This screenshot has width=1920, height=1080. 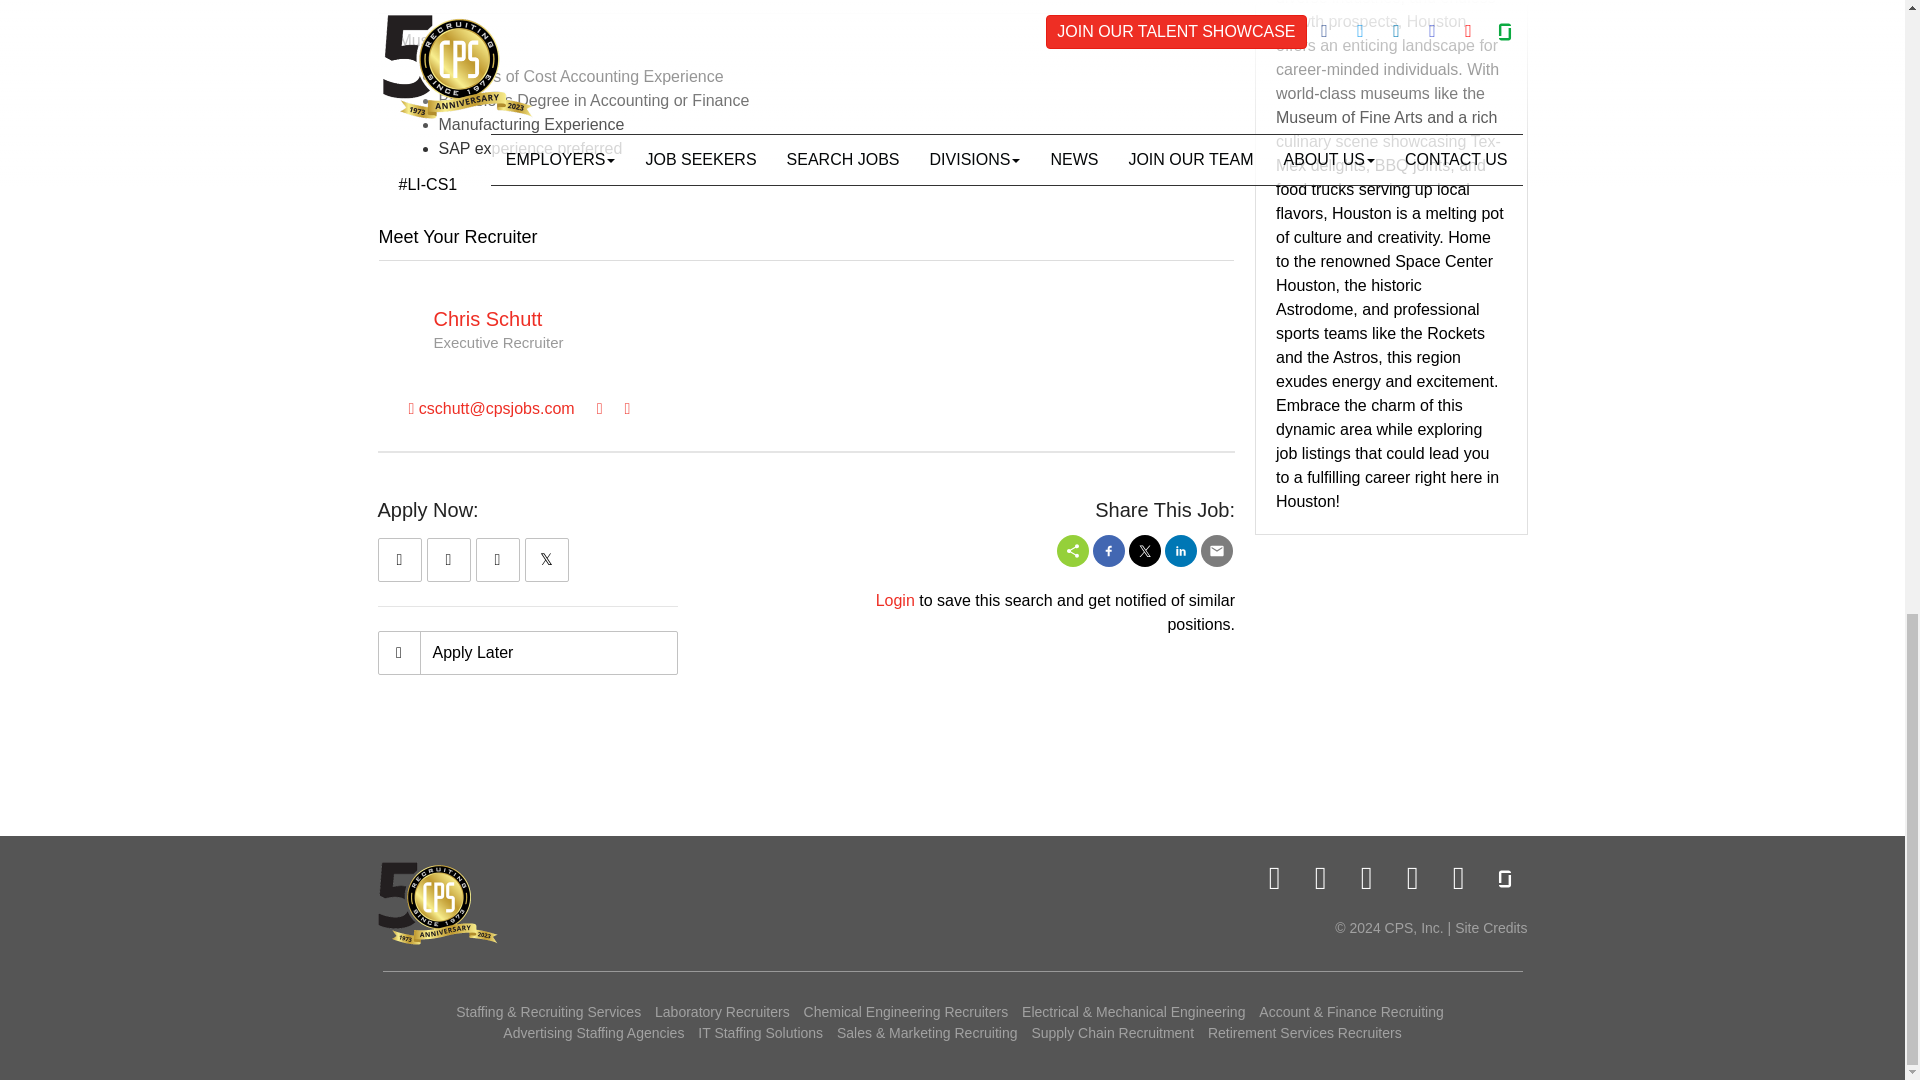 I want to click on social Linkedin, so click(x=1180, y=550).